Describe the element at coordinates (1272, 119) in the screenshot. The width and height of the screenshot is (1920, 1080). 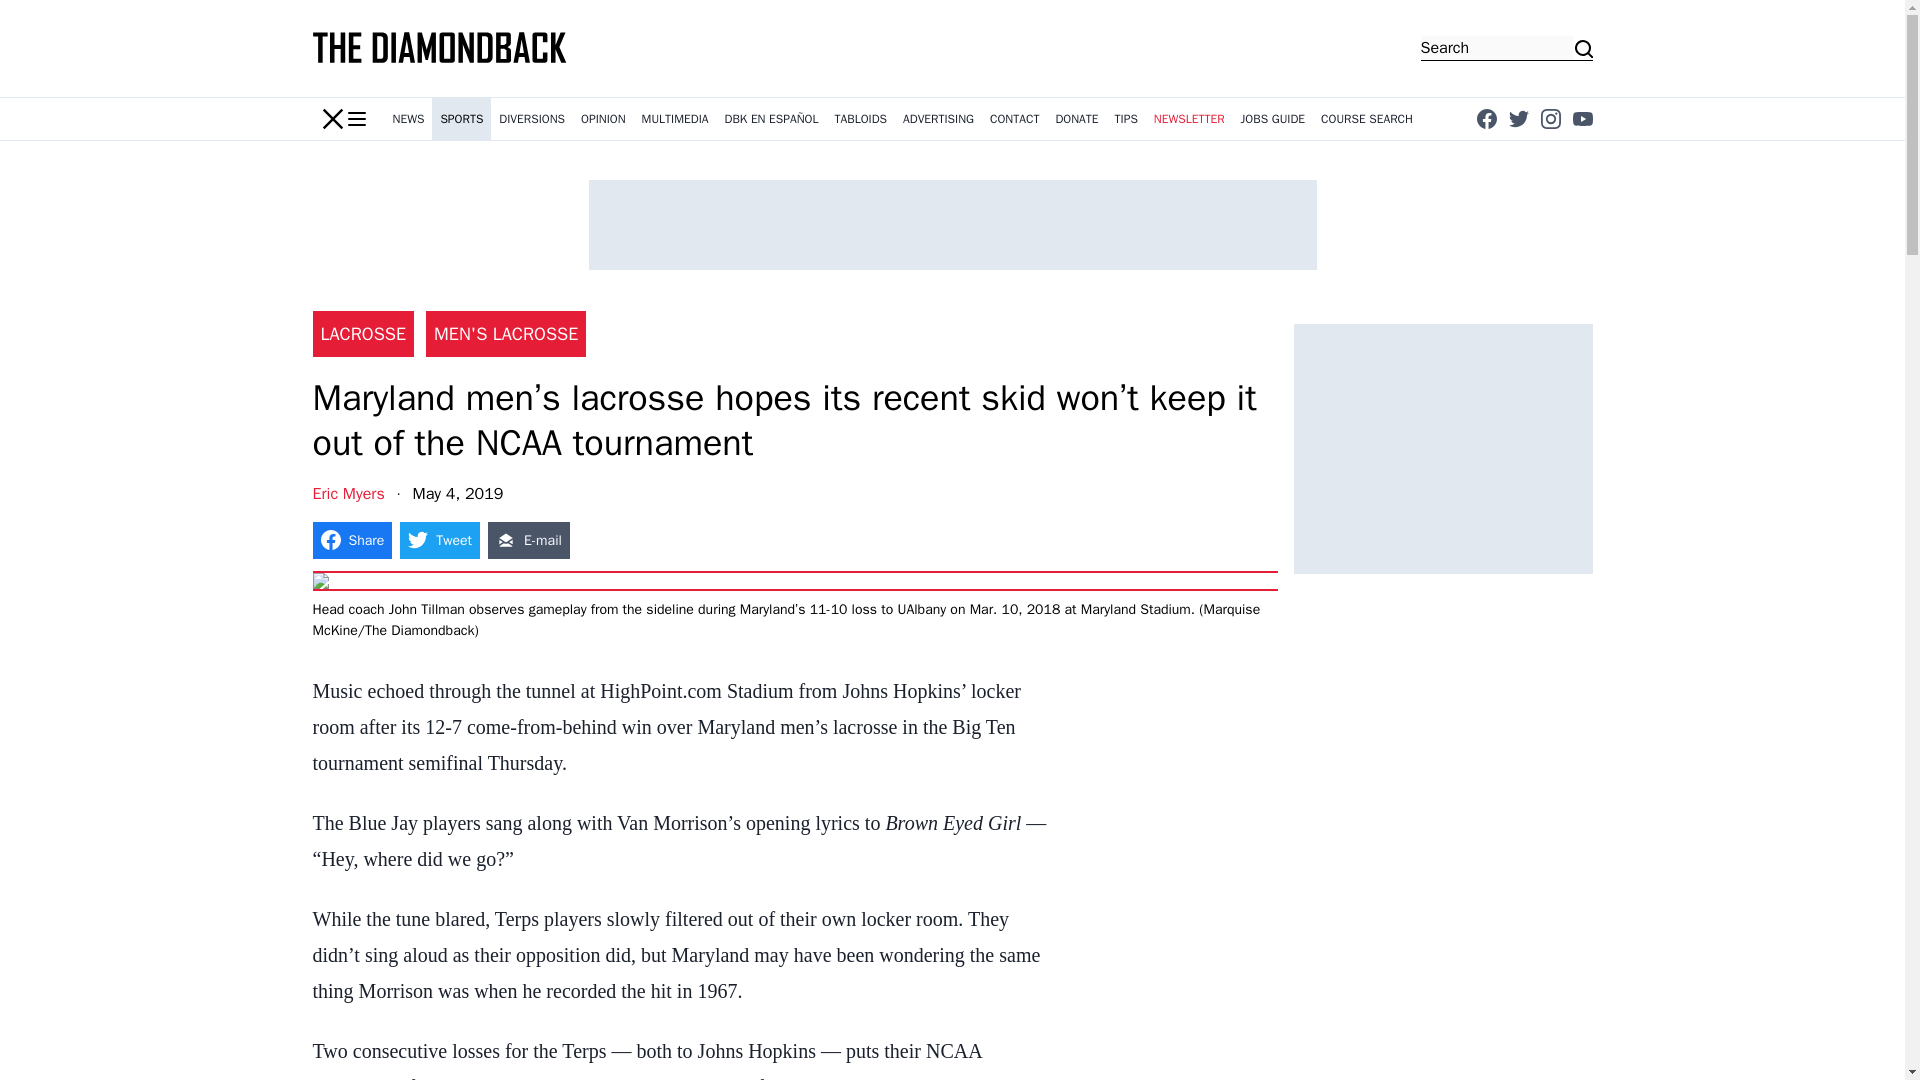
I see `Jobs Guide` at that location.